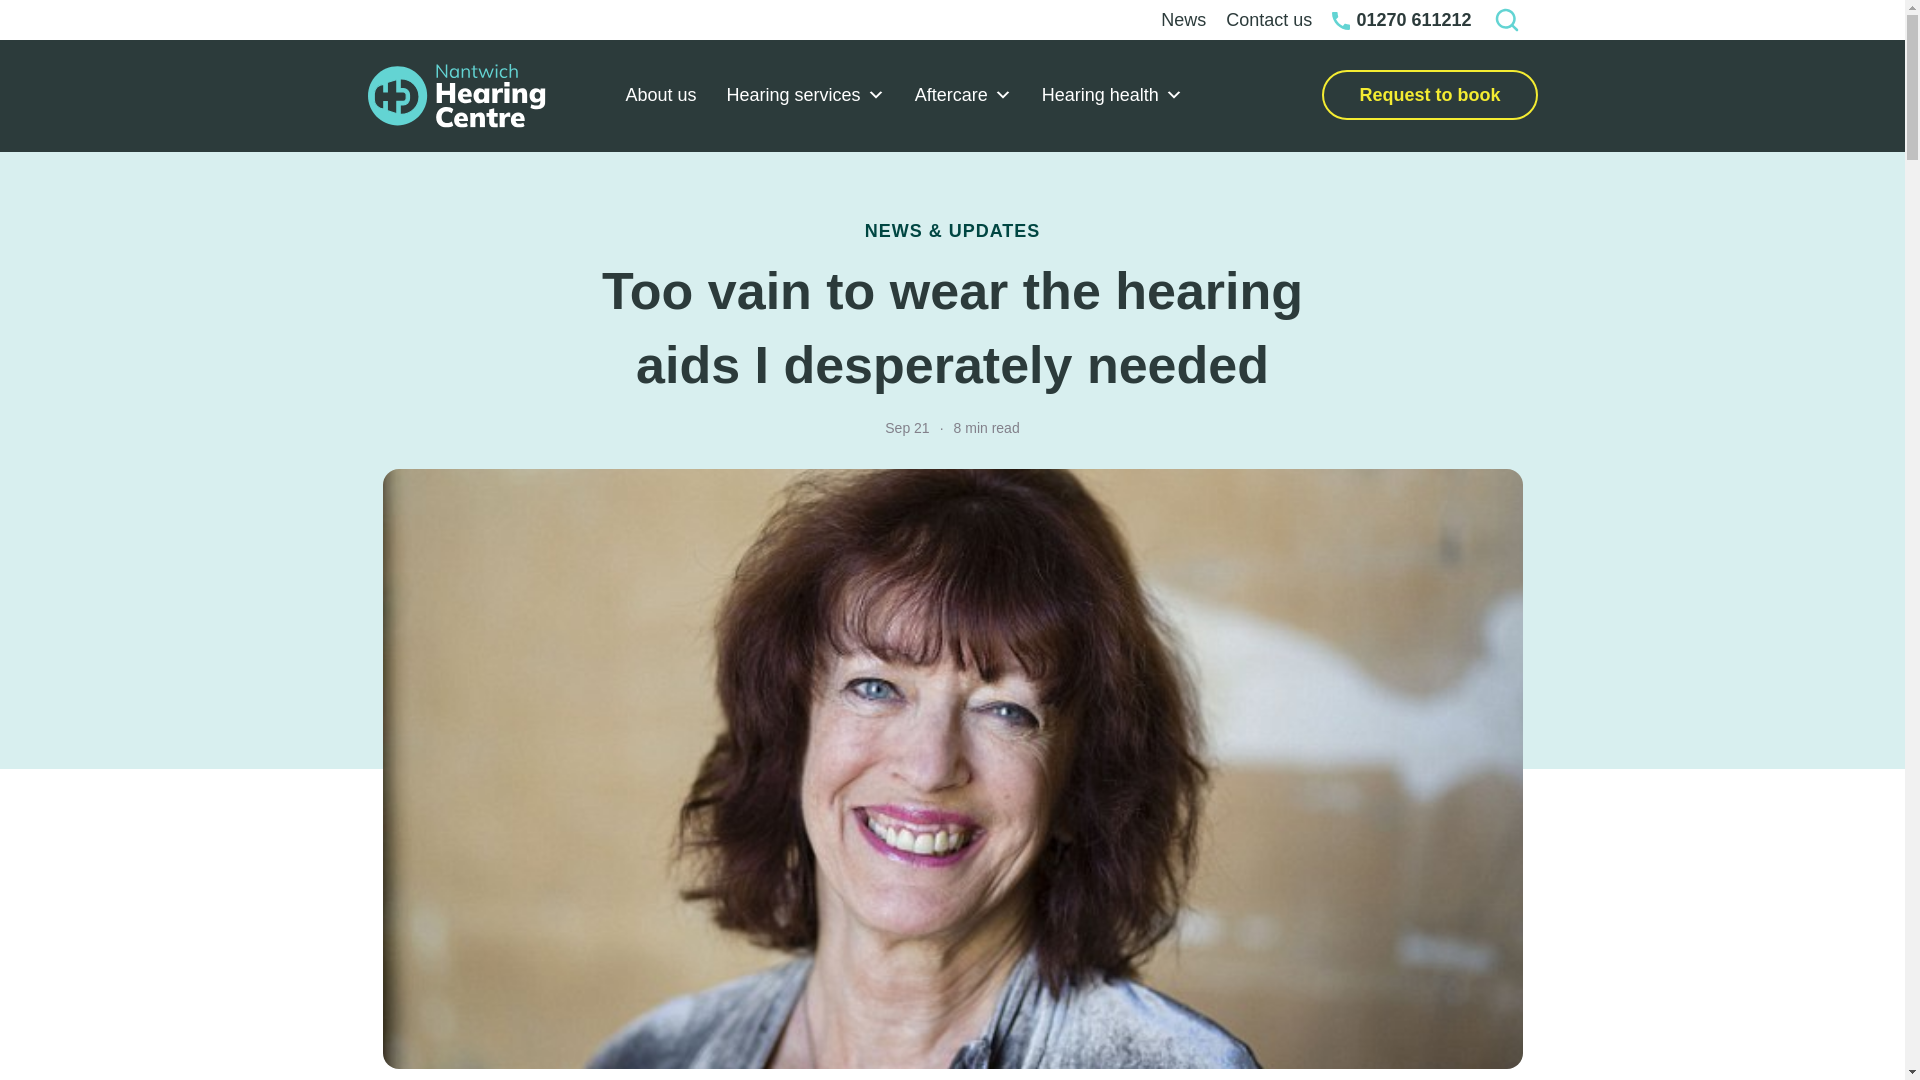 The image size is (1920, 1080). Describe the element at coordinates (964, 96) in the screenshot. I see `Aftercare` at that location.